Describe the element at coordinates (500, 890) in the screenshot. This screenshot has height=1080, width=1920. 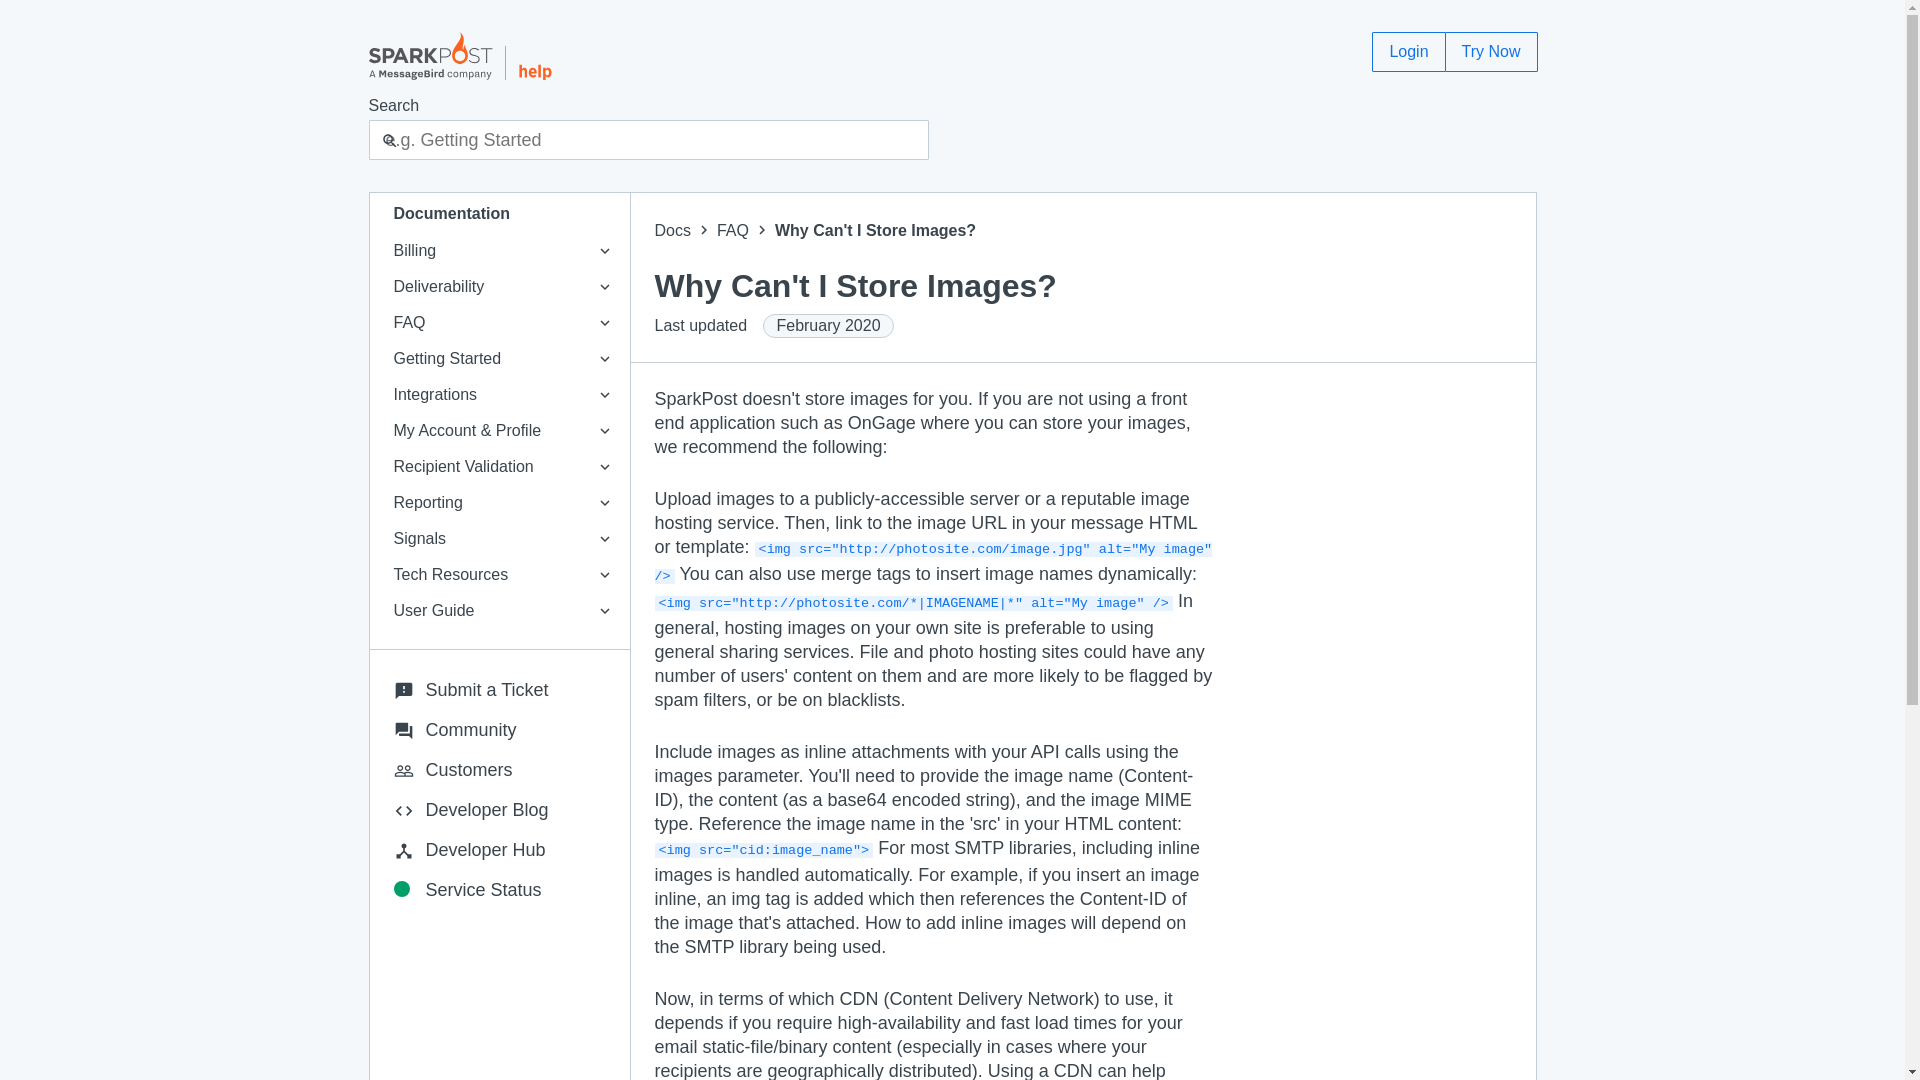
I see `Service Status` at that location.